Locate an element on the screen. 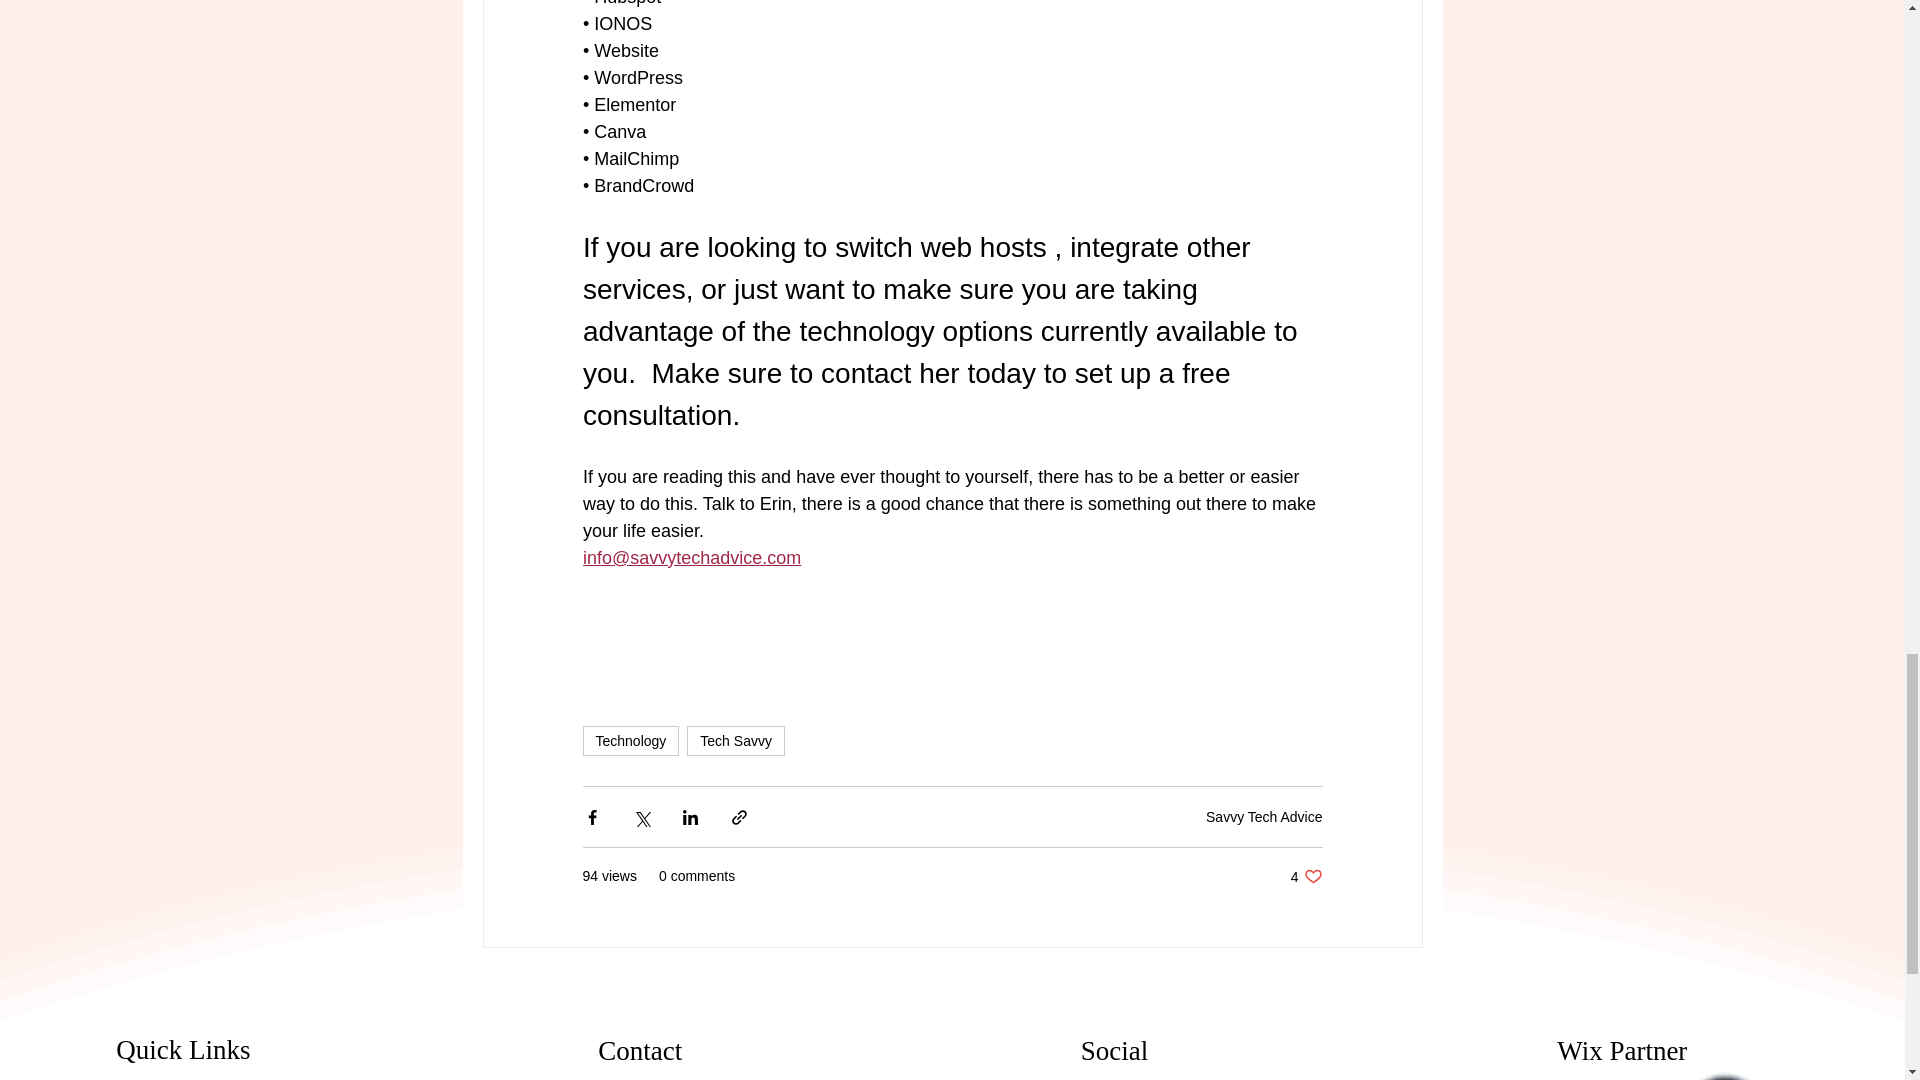  Tech Savvy is located at coordinates (1264, 816).